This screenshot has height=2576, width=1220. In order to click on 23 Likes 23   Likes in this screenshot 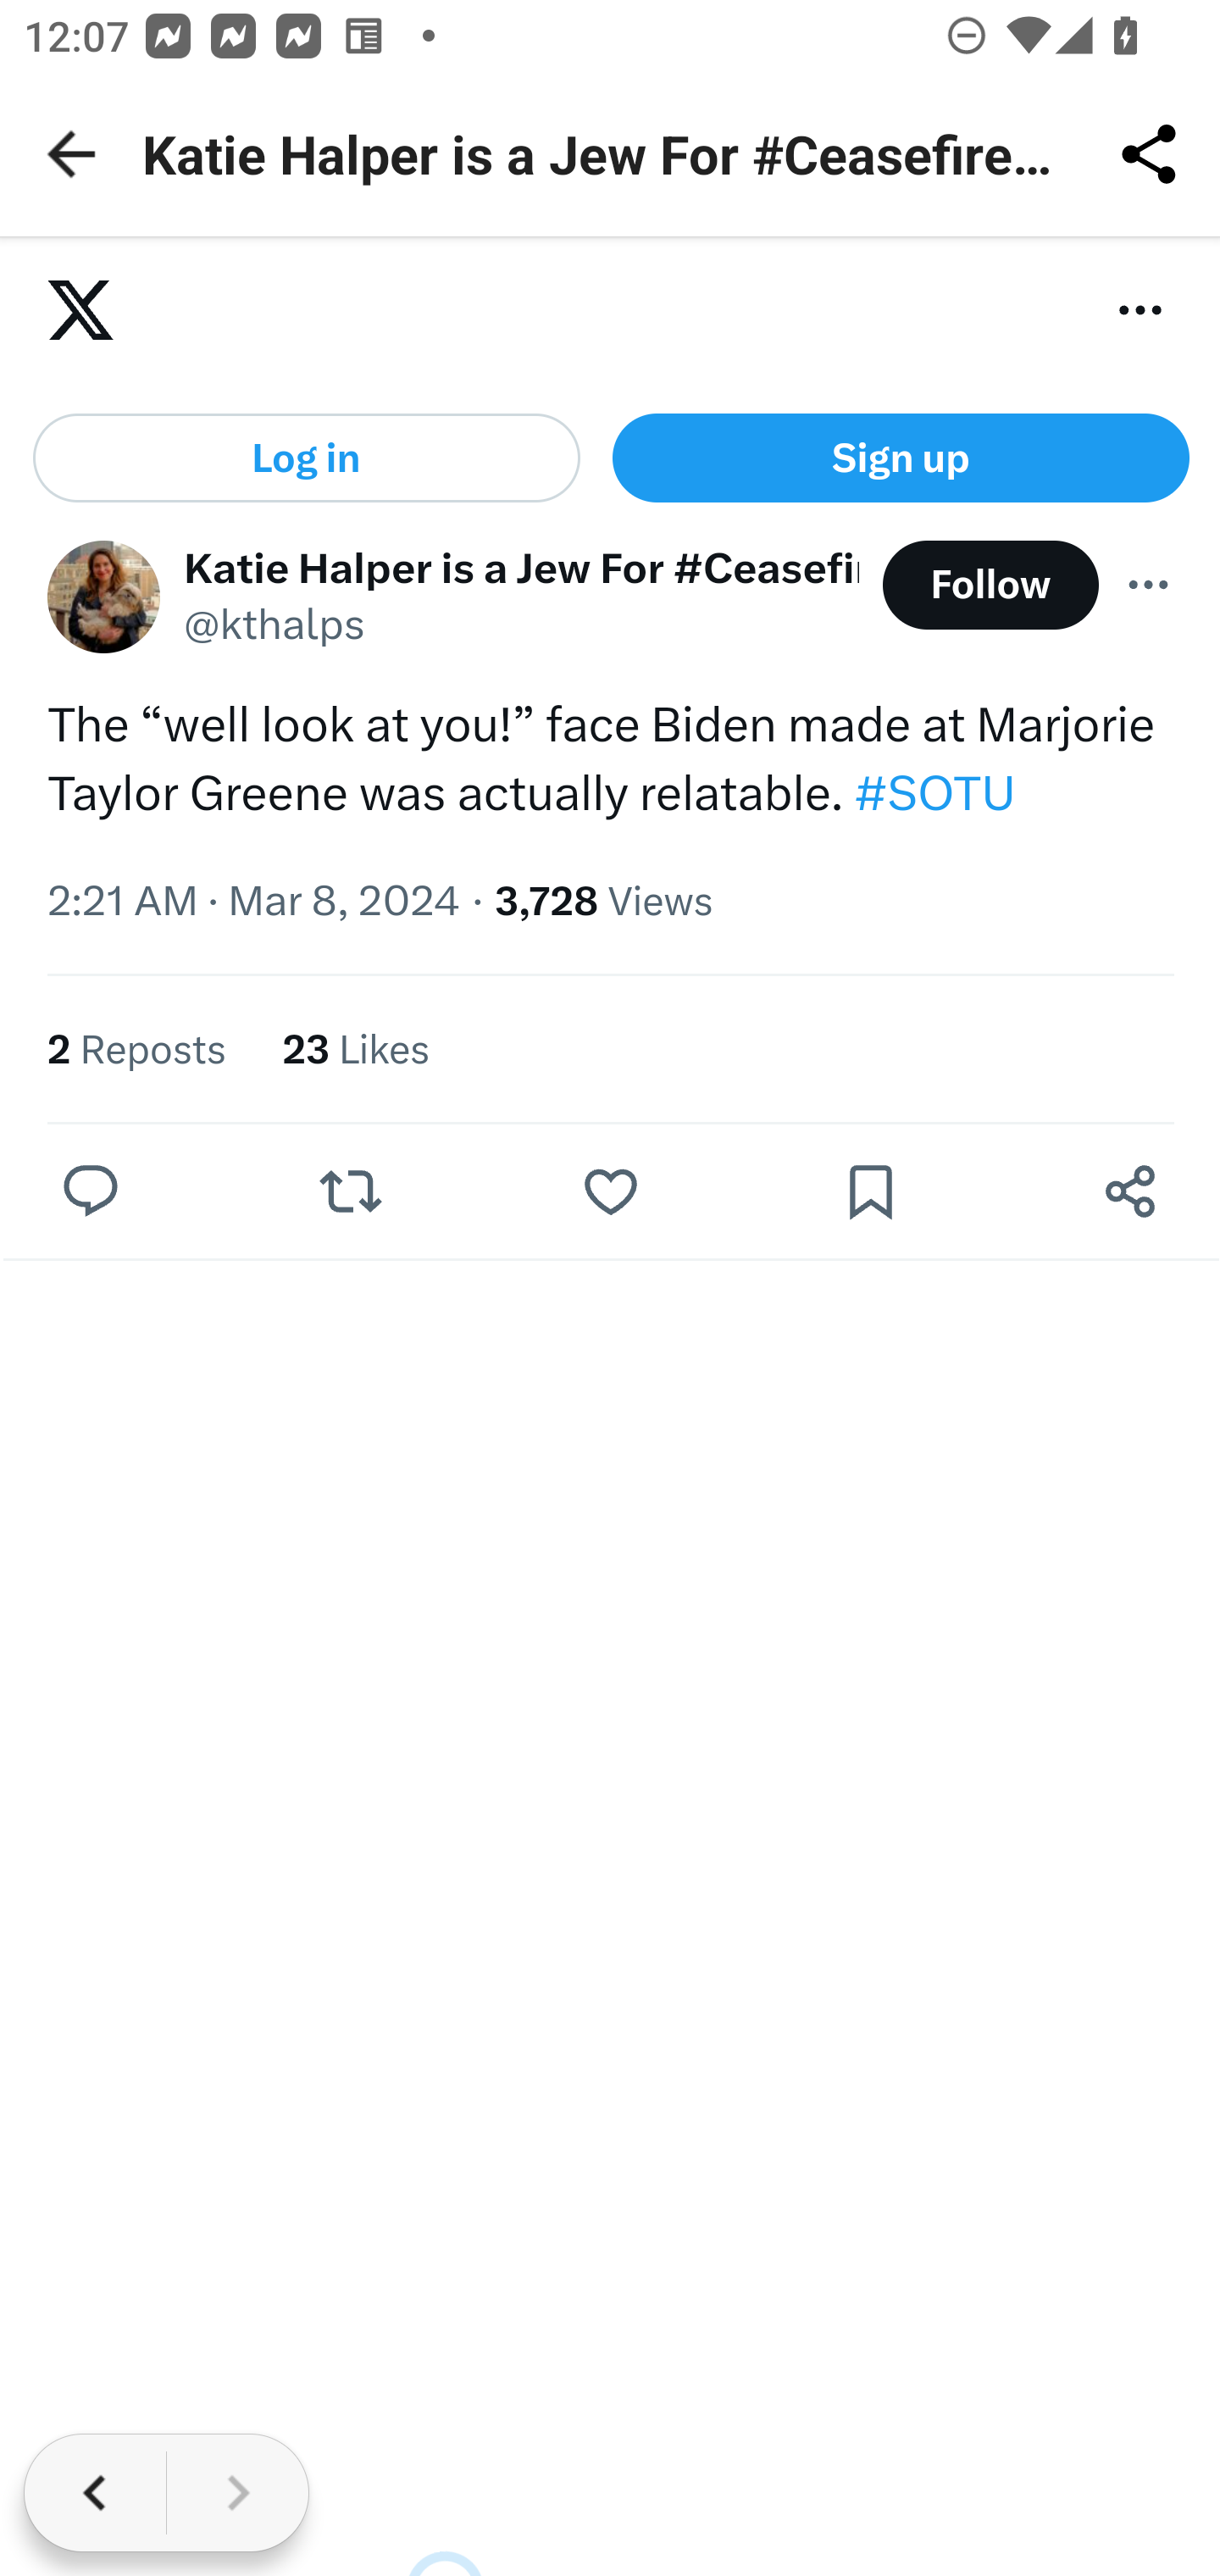, I will do `click(358, 1049)`.